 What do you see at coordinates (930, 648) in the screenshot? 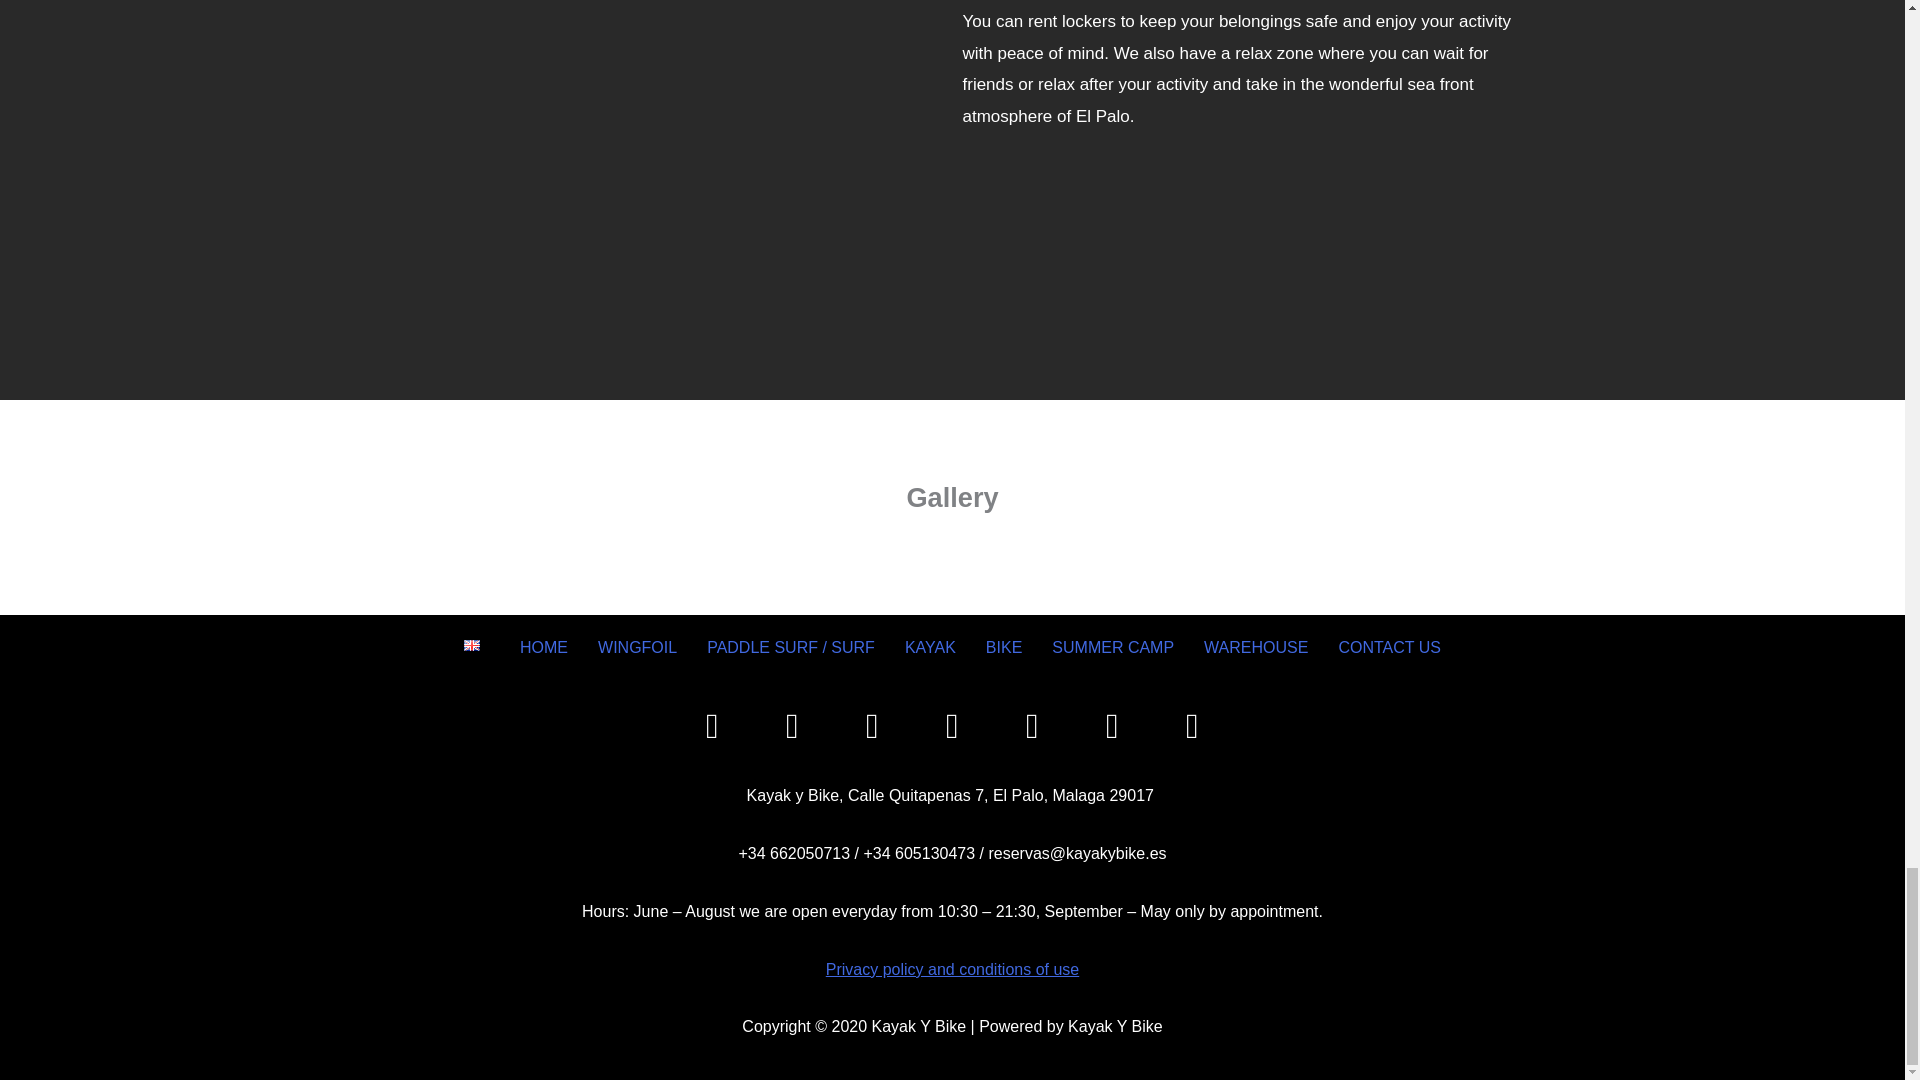
I see `KAYAK` at bounding box center [930, 648].